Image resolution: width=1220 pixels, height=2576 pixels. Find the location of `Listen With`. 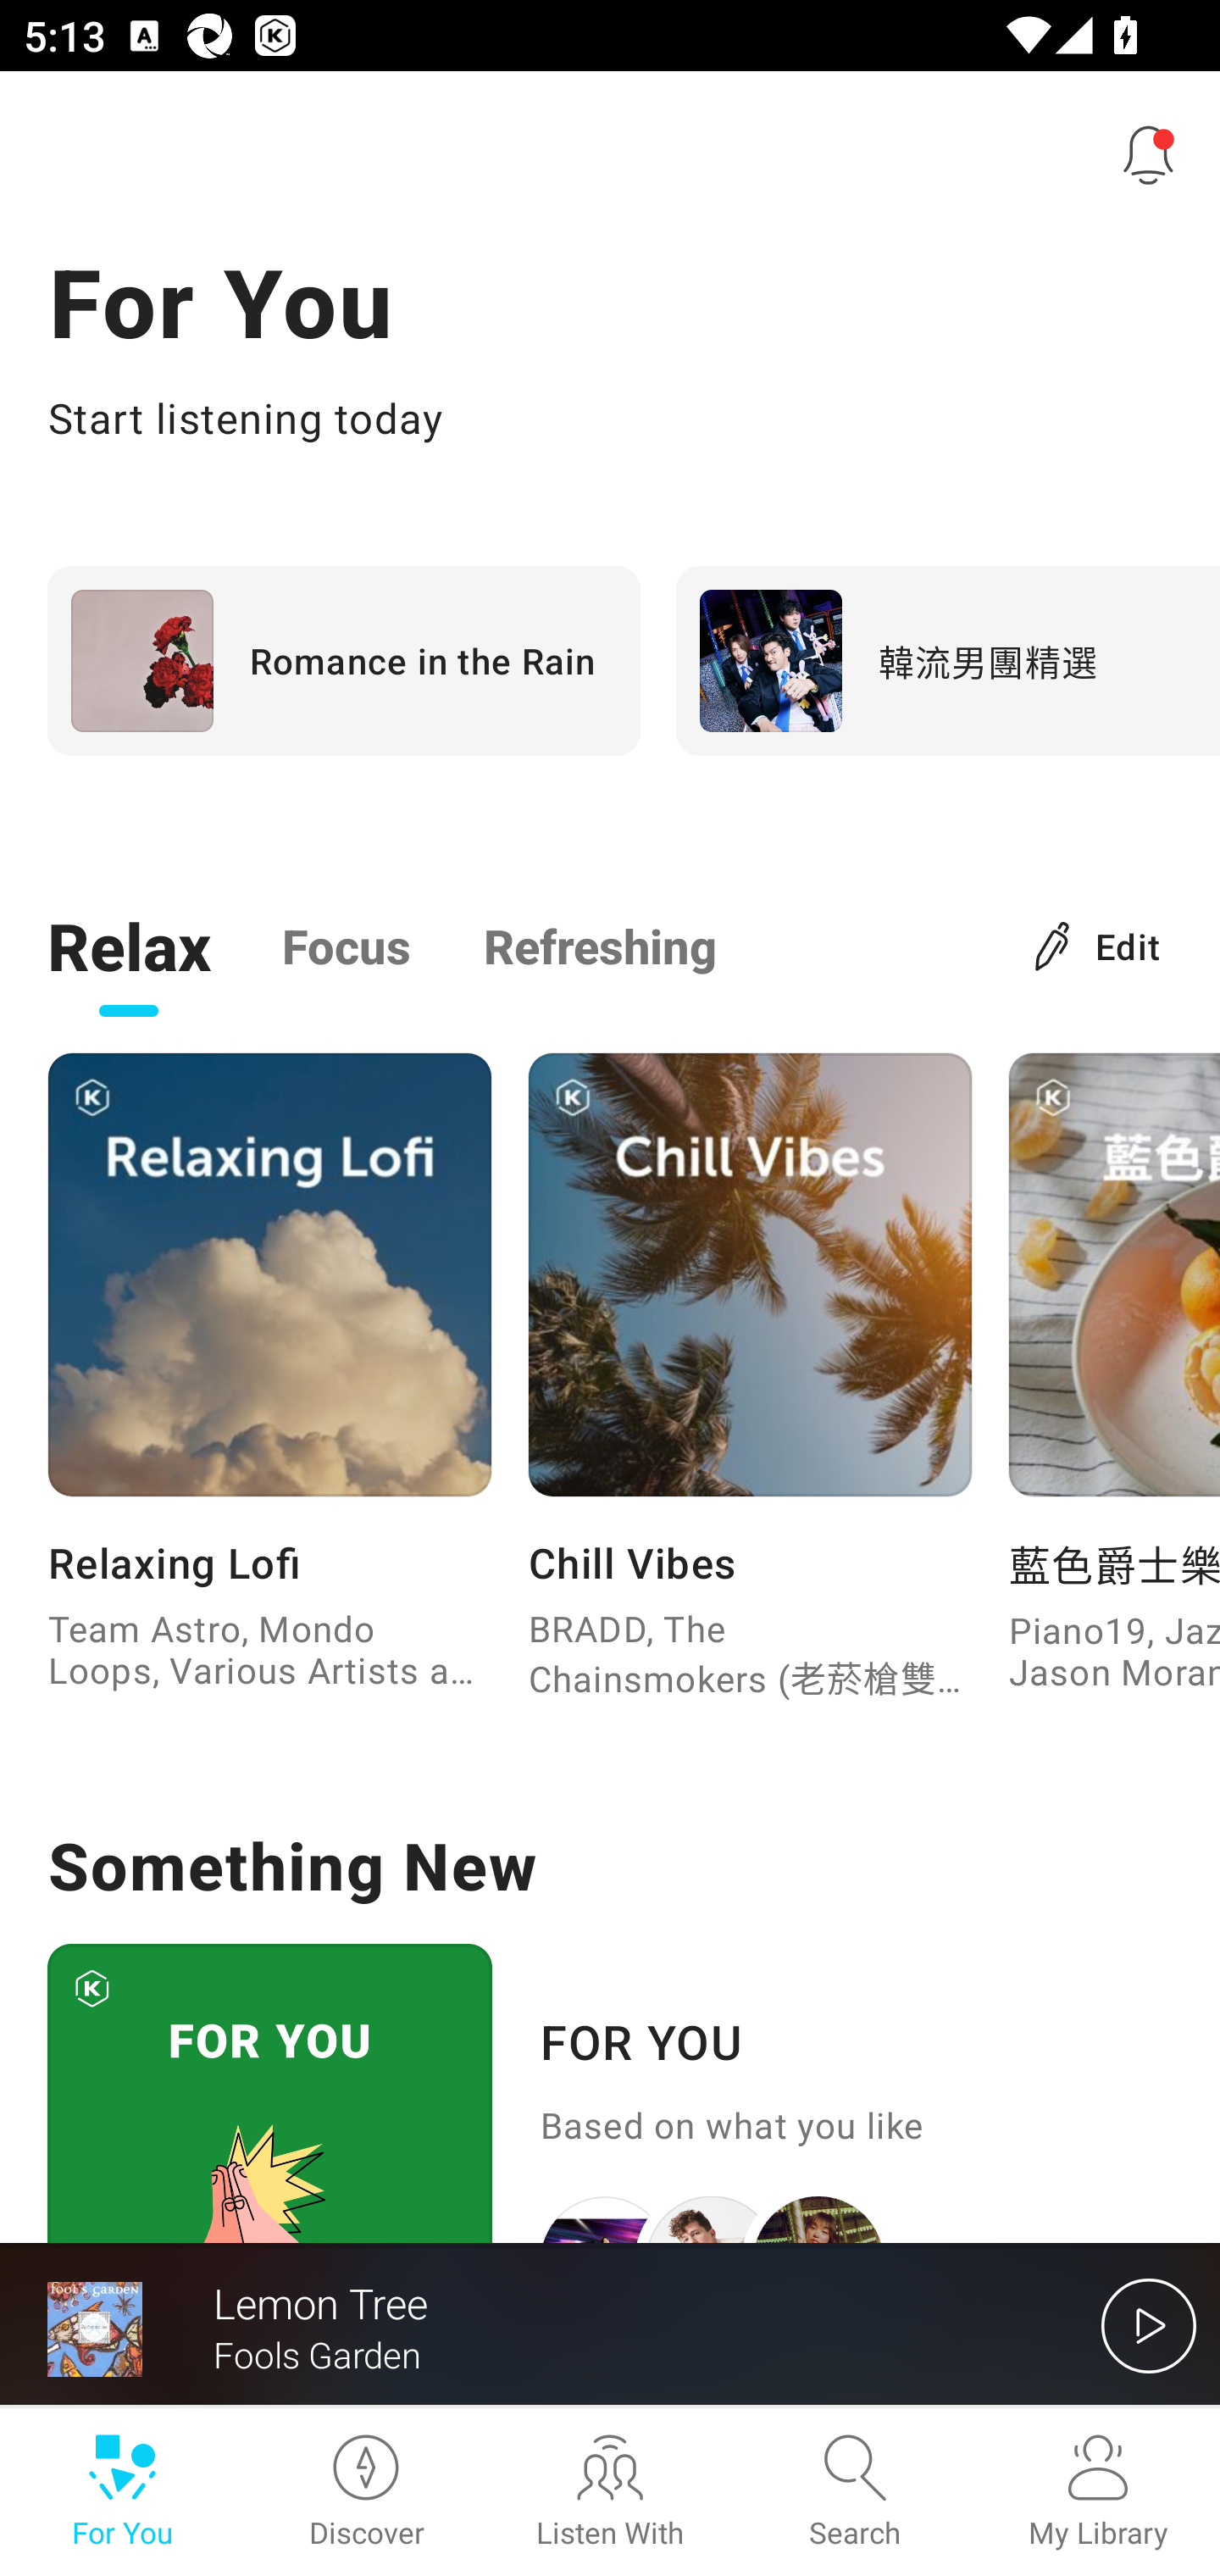

Listen With is located at coordinates (610, 2492).